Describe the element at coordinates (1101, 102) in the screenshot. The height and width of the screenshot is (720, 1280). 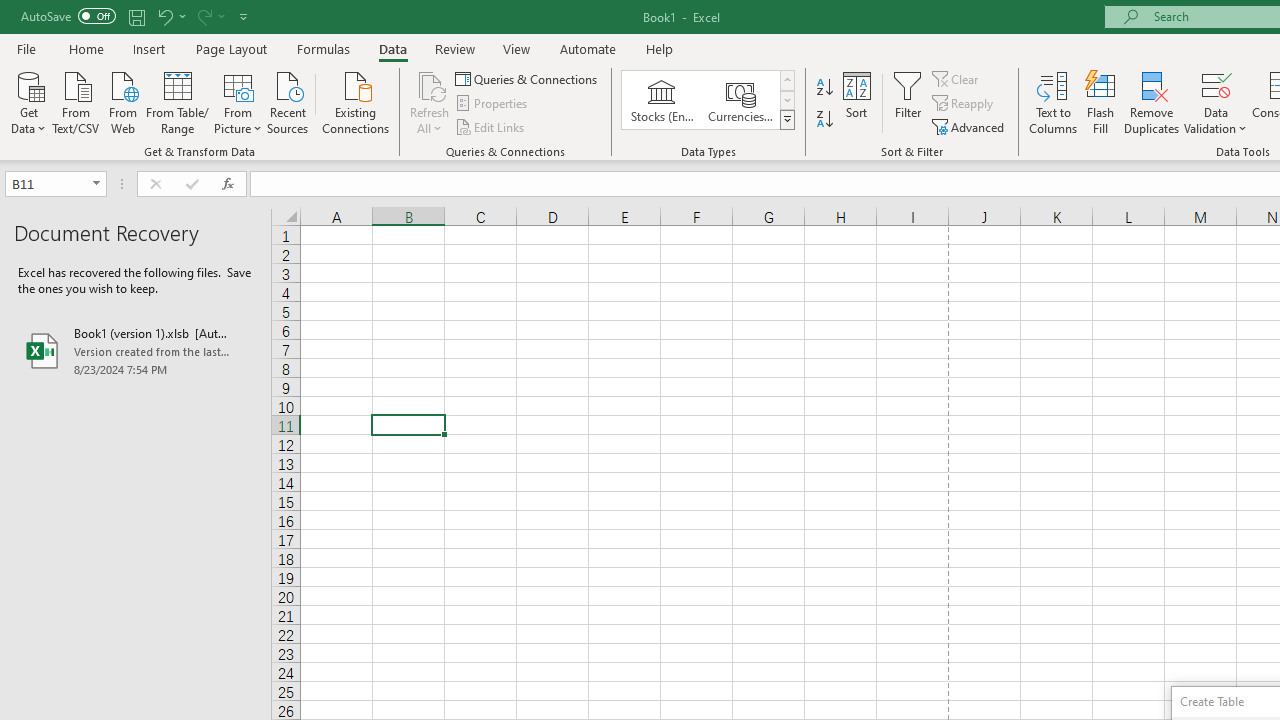
I see `Flash Fill` at that location.